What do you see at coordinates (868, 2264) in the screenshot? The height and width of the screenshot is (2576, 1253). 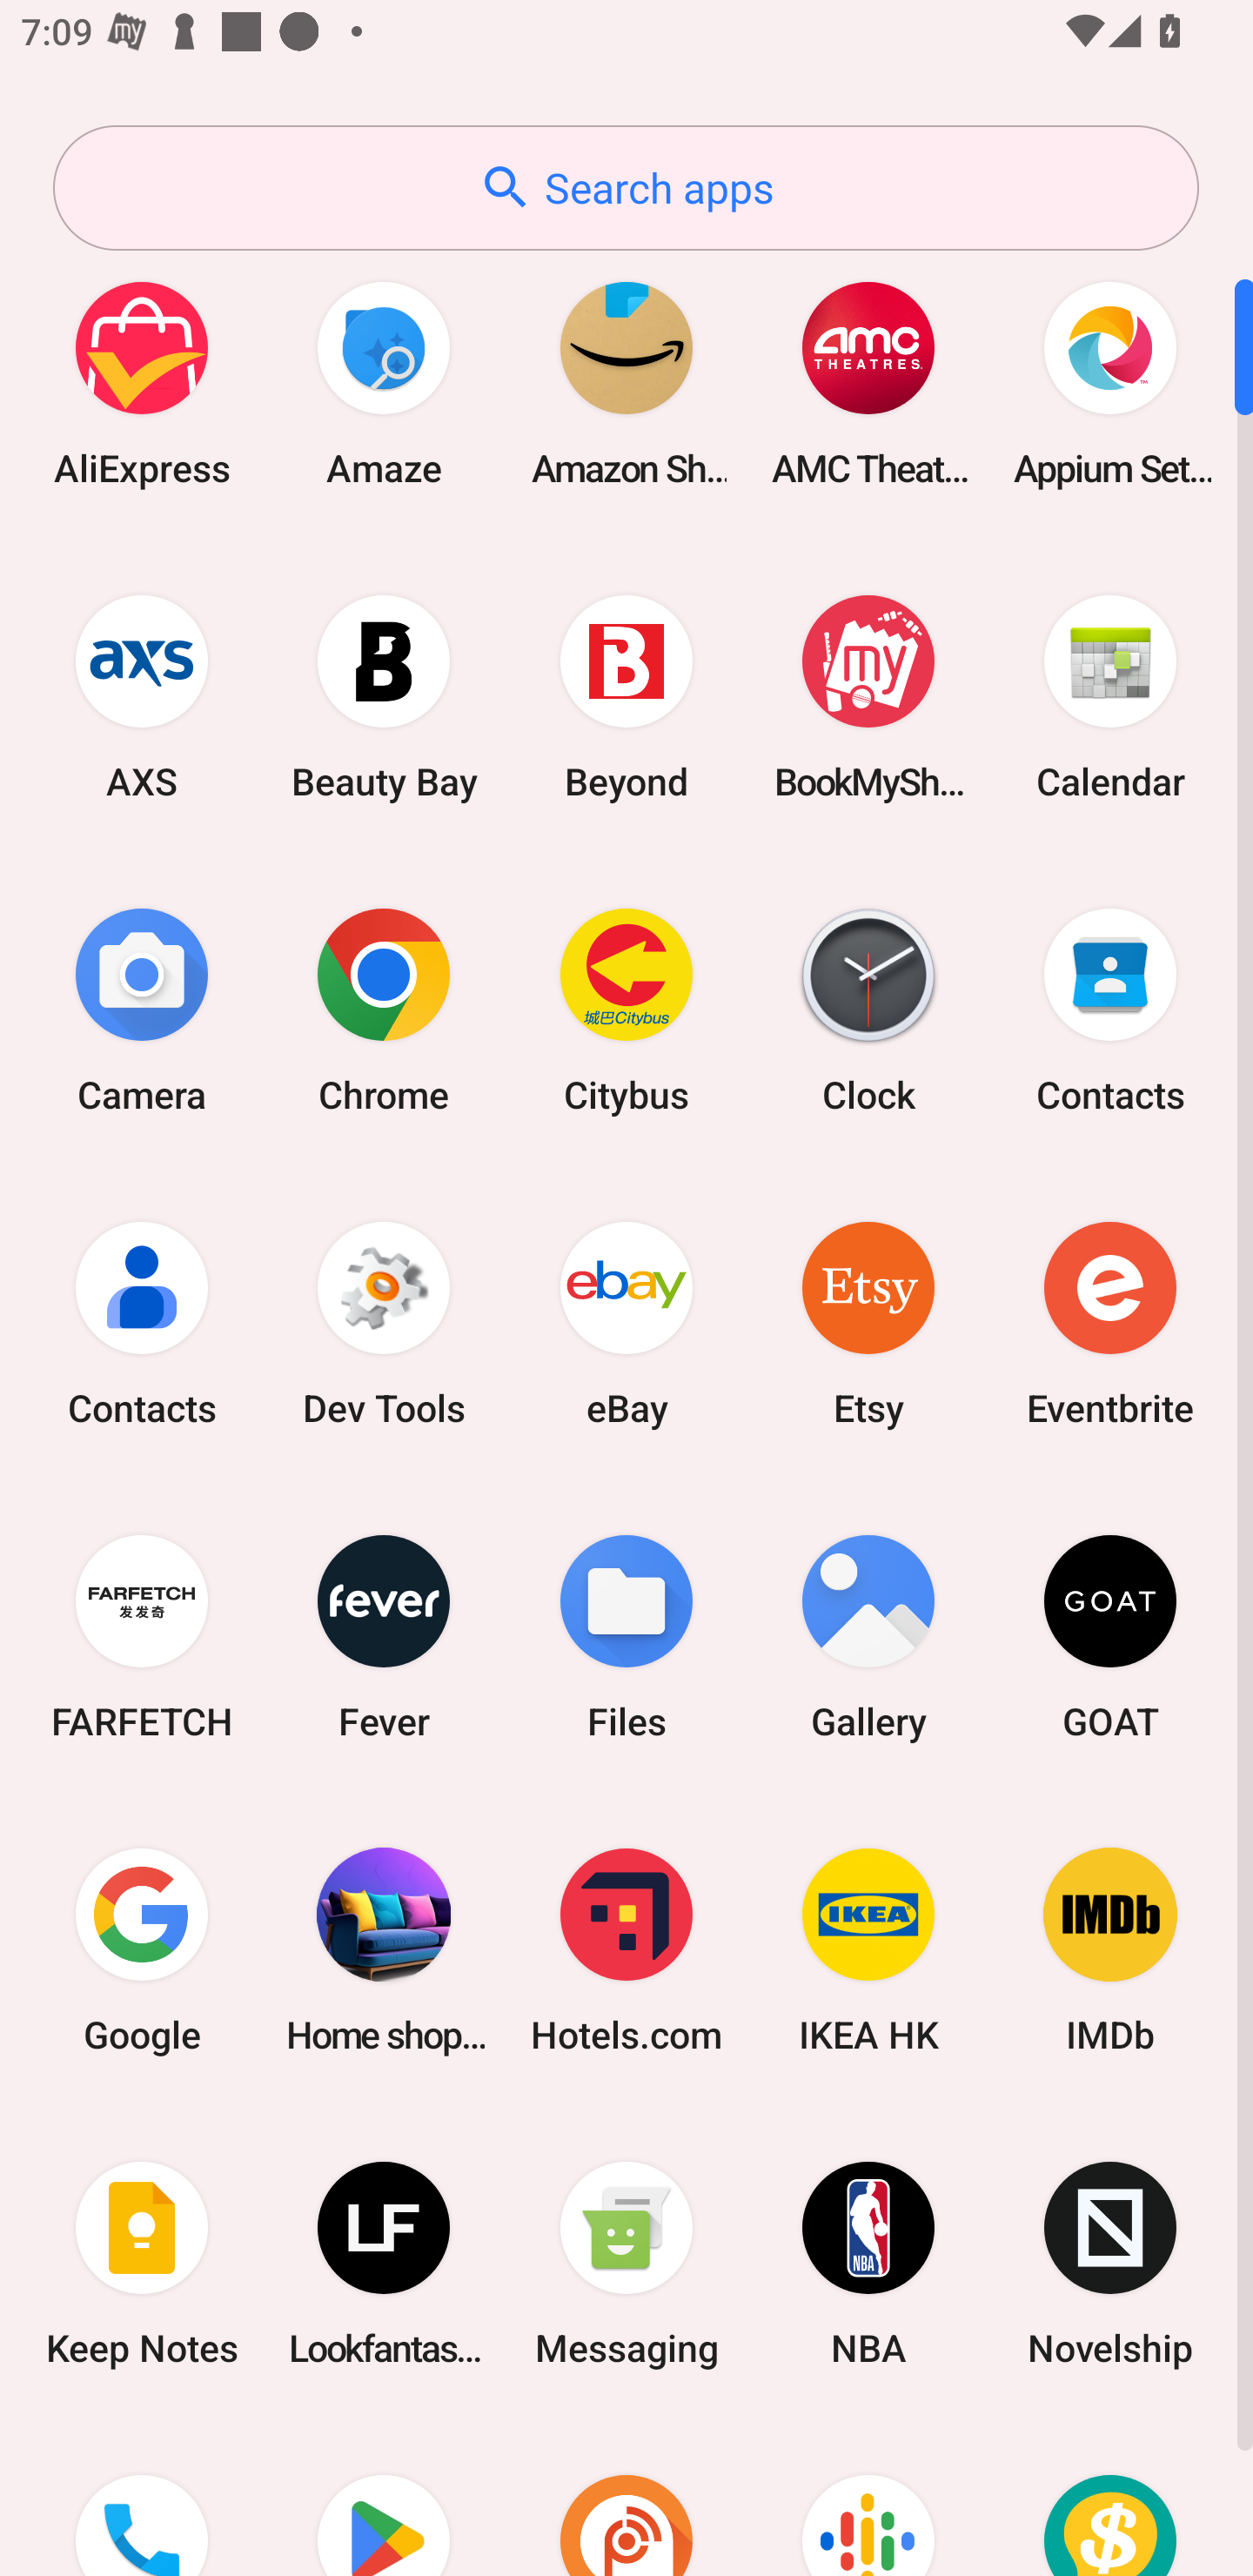 I see `NBA` at bounding box center [868, 2264].